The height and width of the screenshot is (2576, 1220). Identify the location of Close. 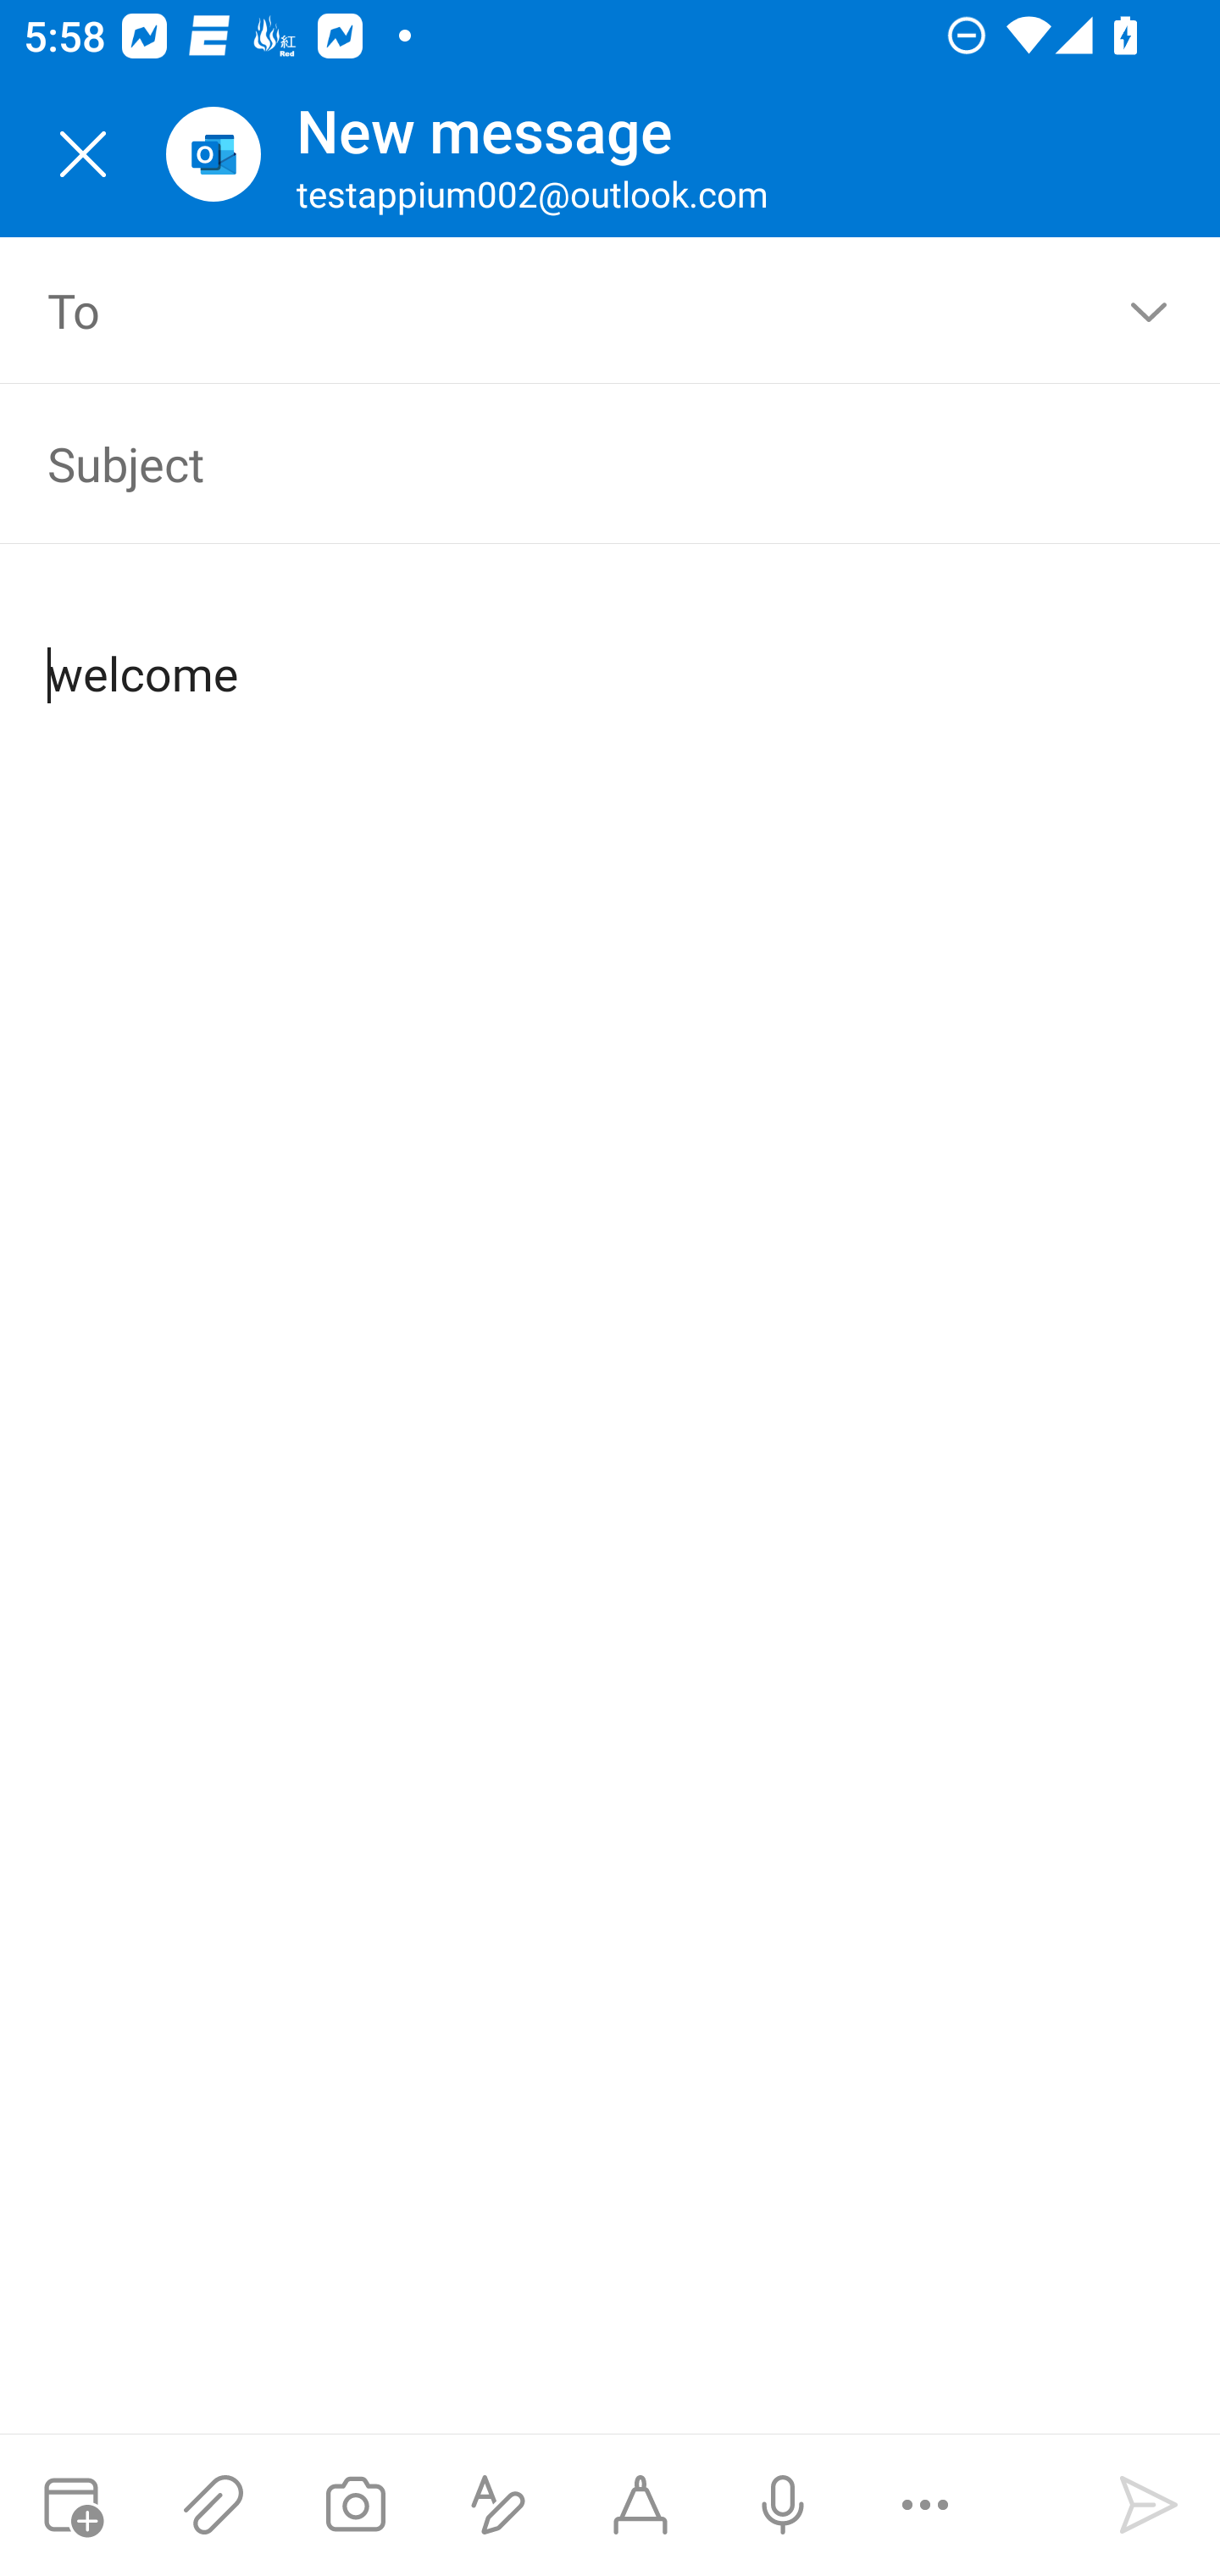
(83, 154).